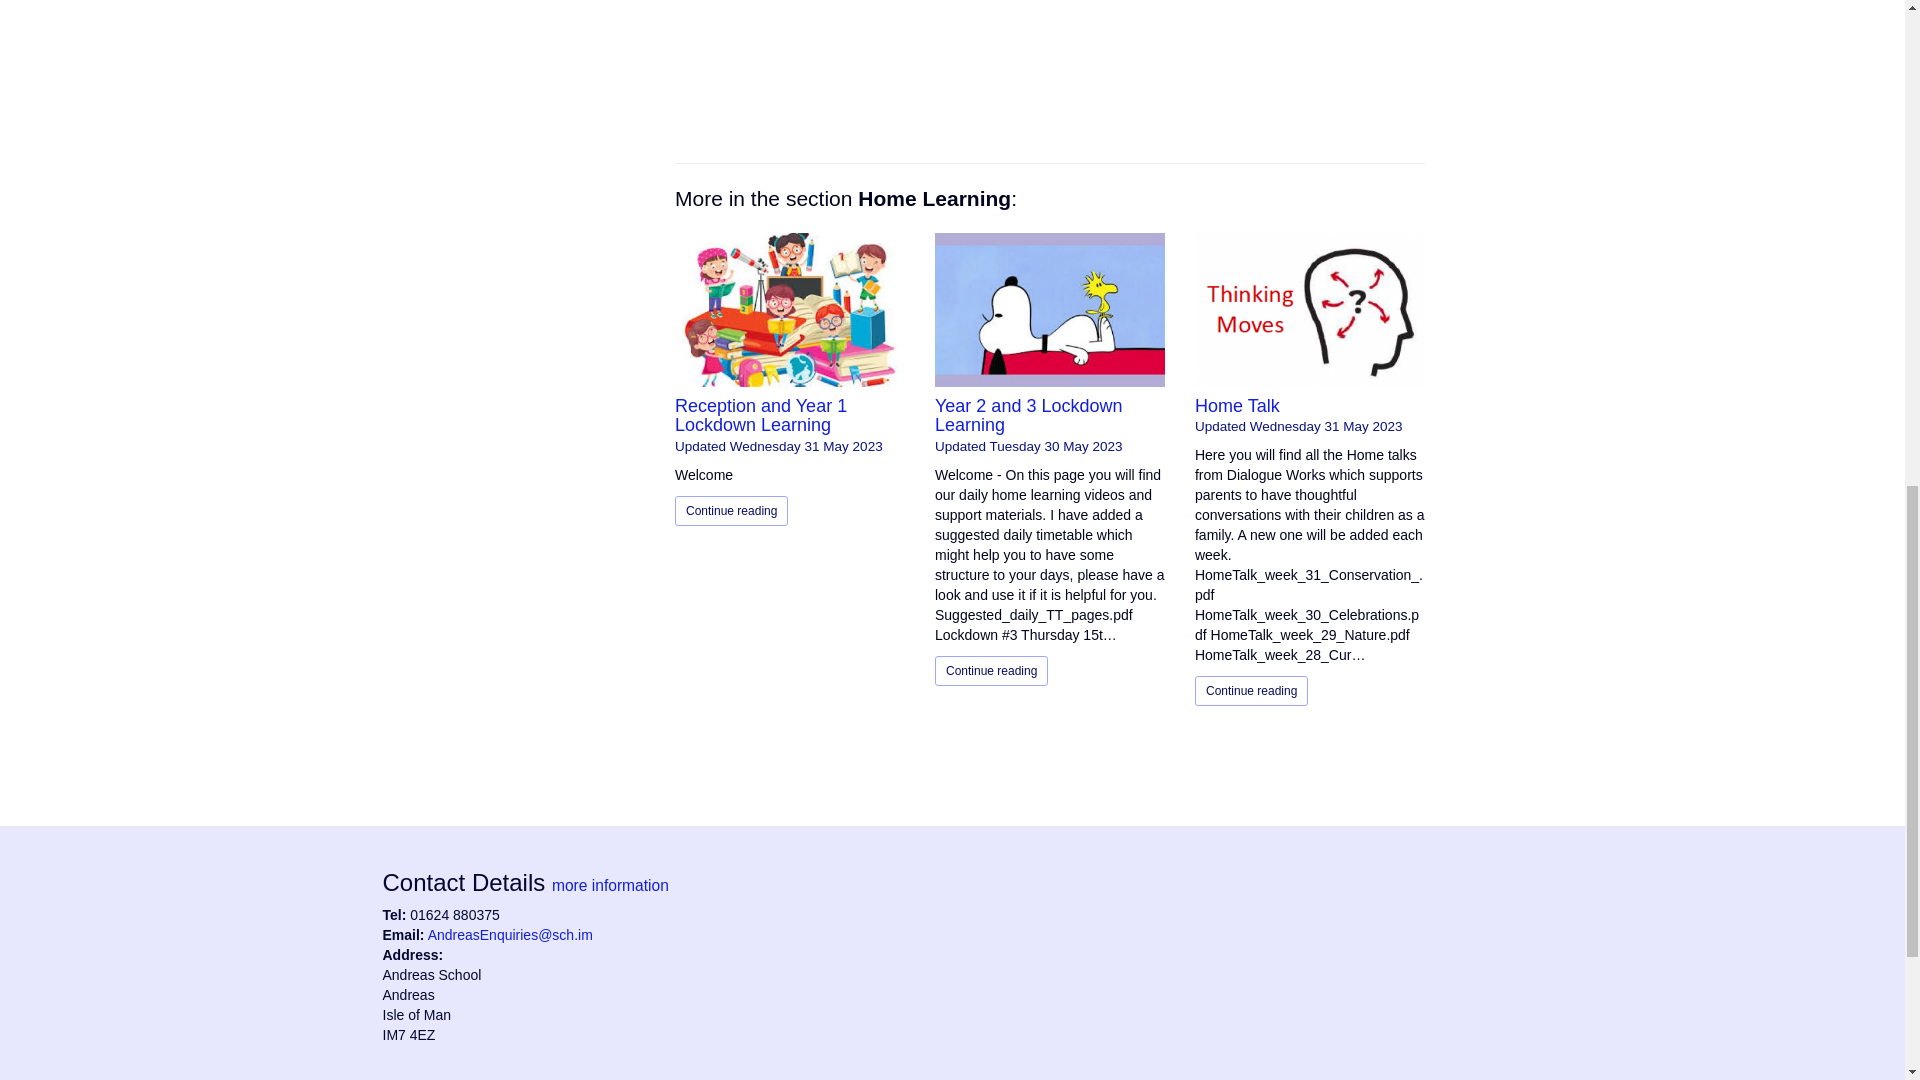  Describe the element at coordinates (731, 510) in the screenshot. I see `Continue reading` at that location.